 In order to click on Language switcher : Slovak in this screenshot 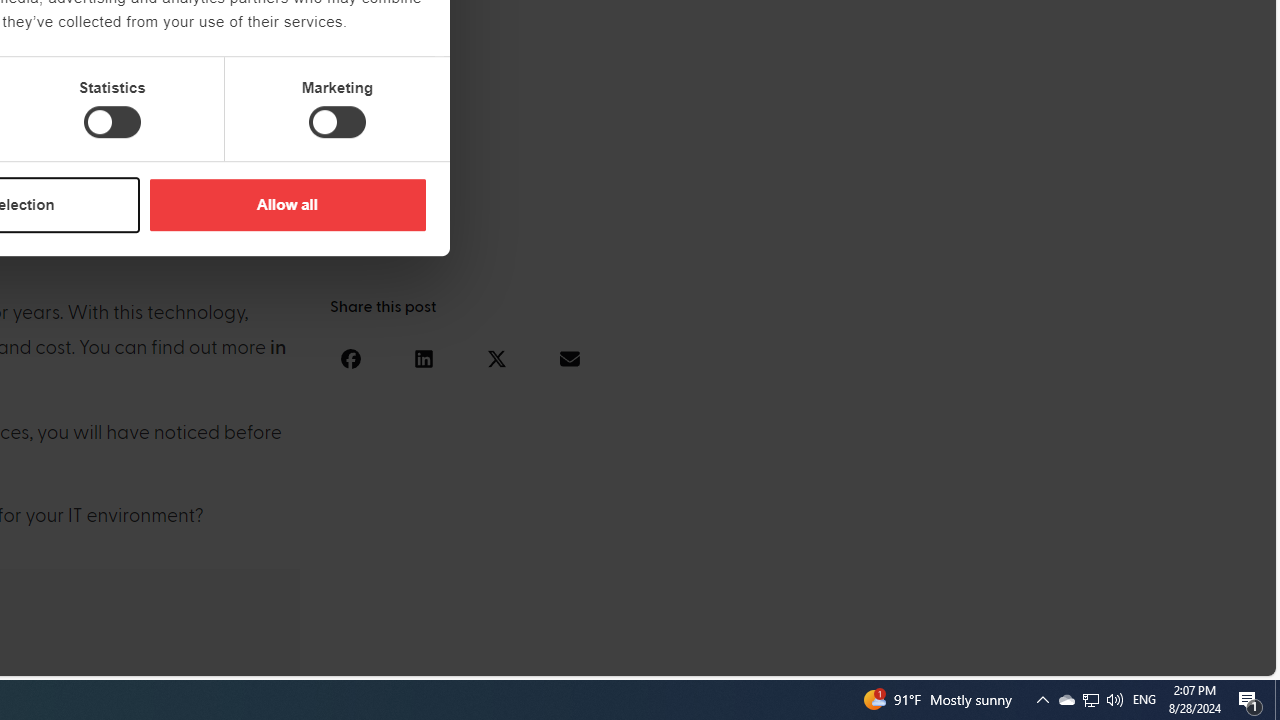, I will do `click(1086, 657)`.